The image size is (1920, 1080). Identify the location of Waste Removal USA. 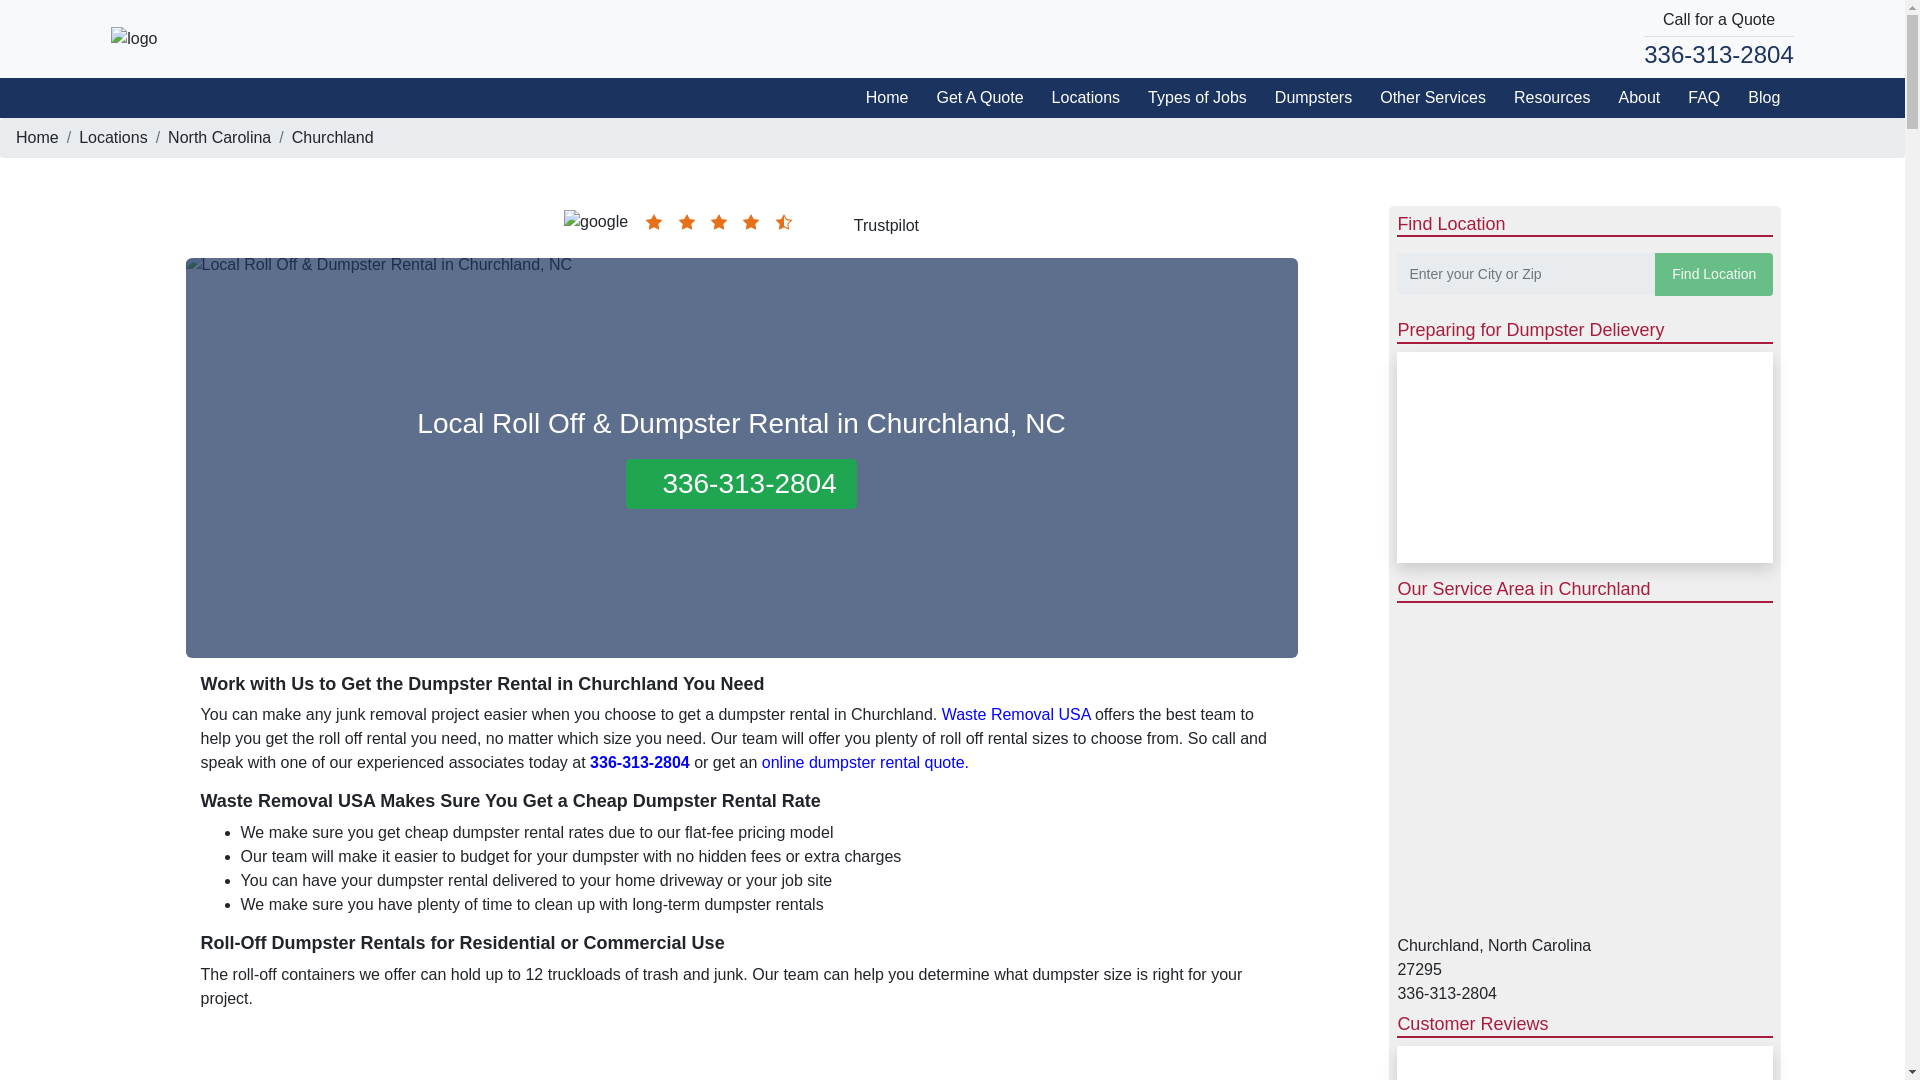
(134, 38).